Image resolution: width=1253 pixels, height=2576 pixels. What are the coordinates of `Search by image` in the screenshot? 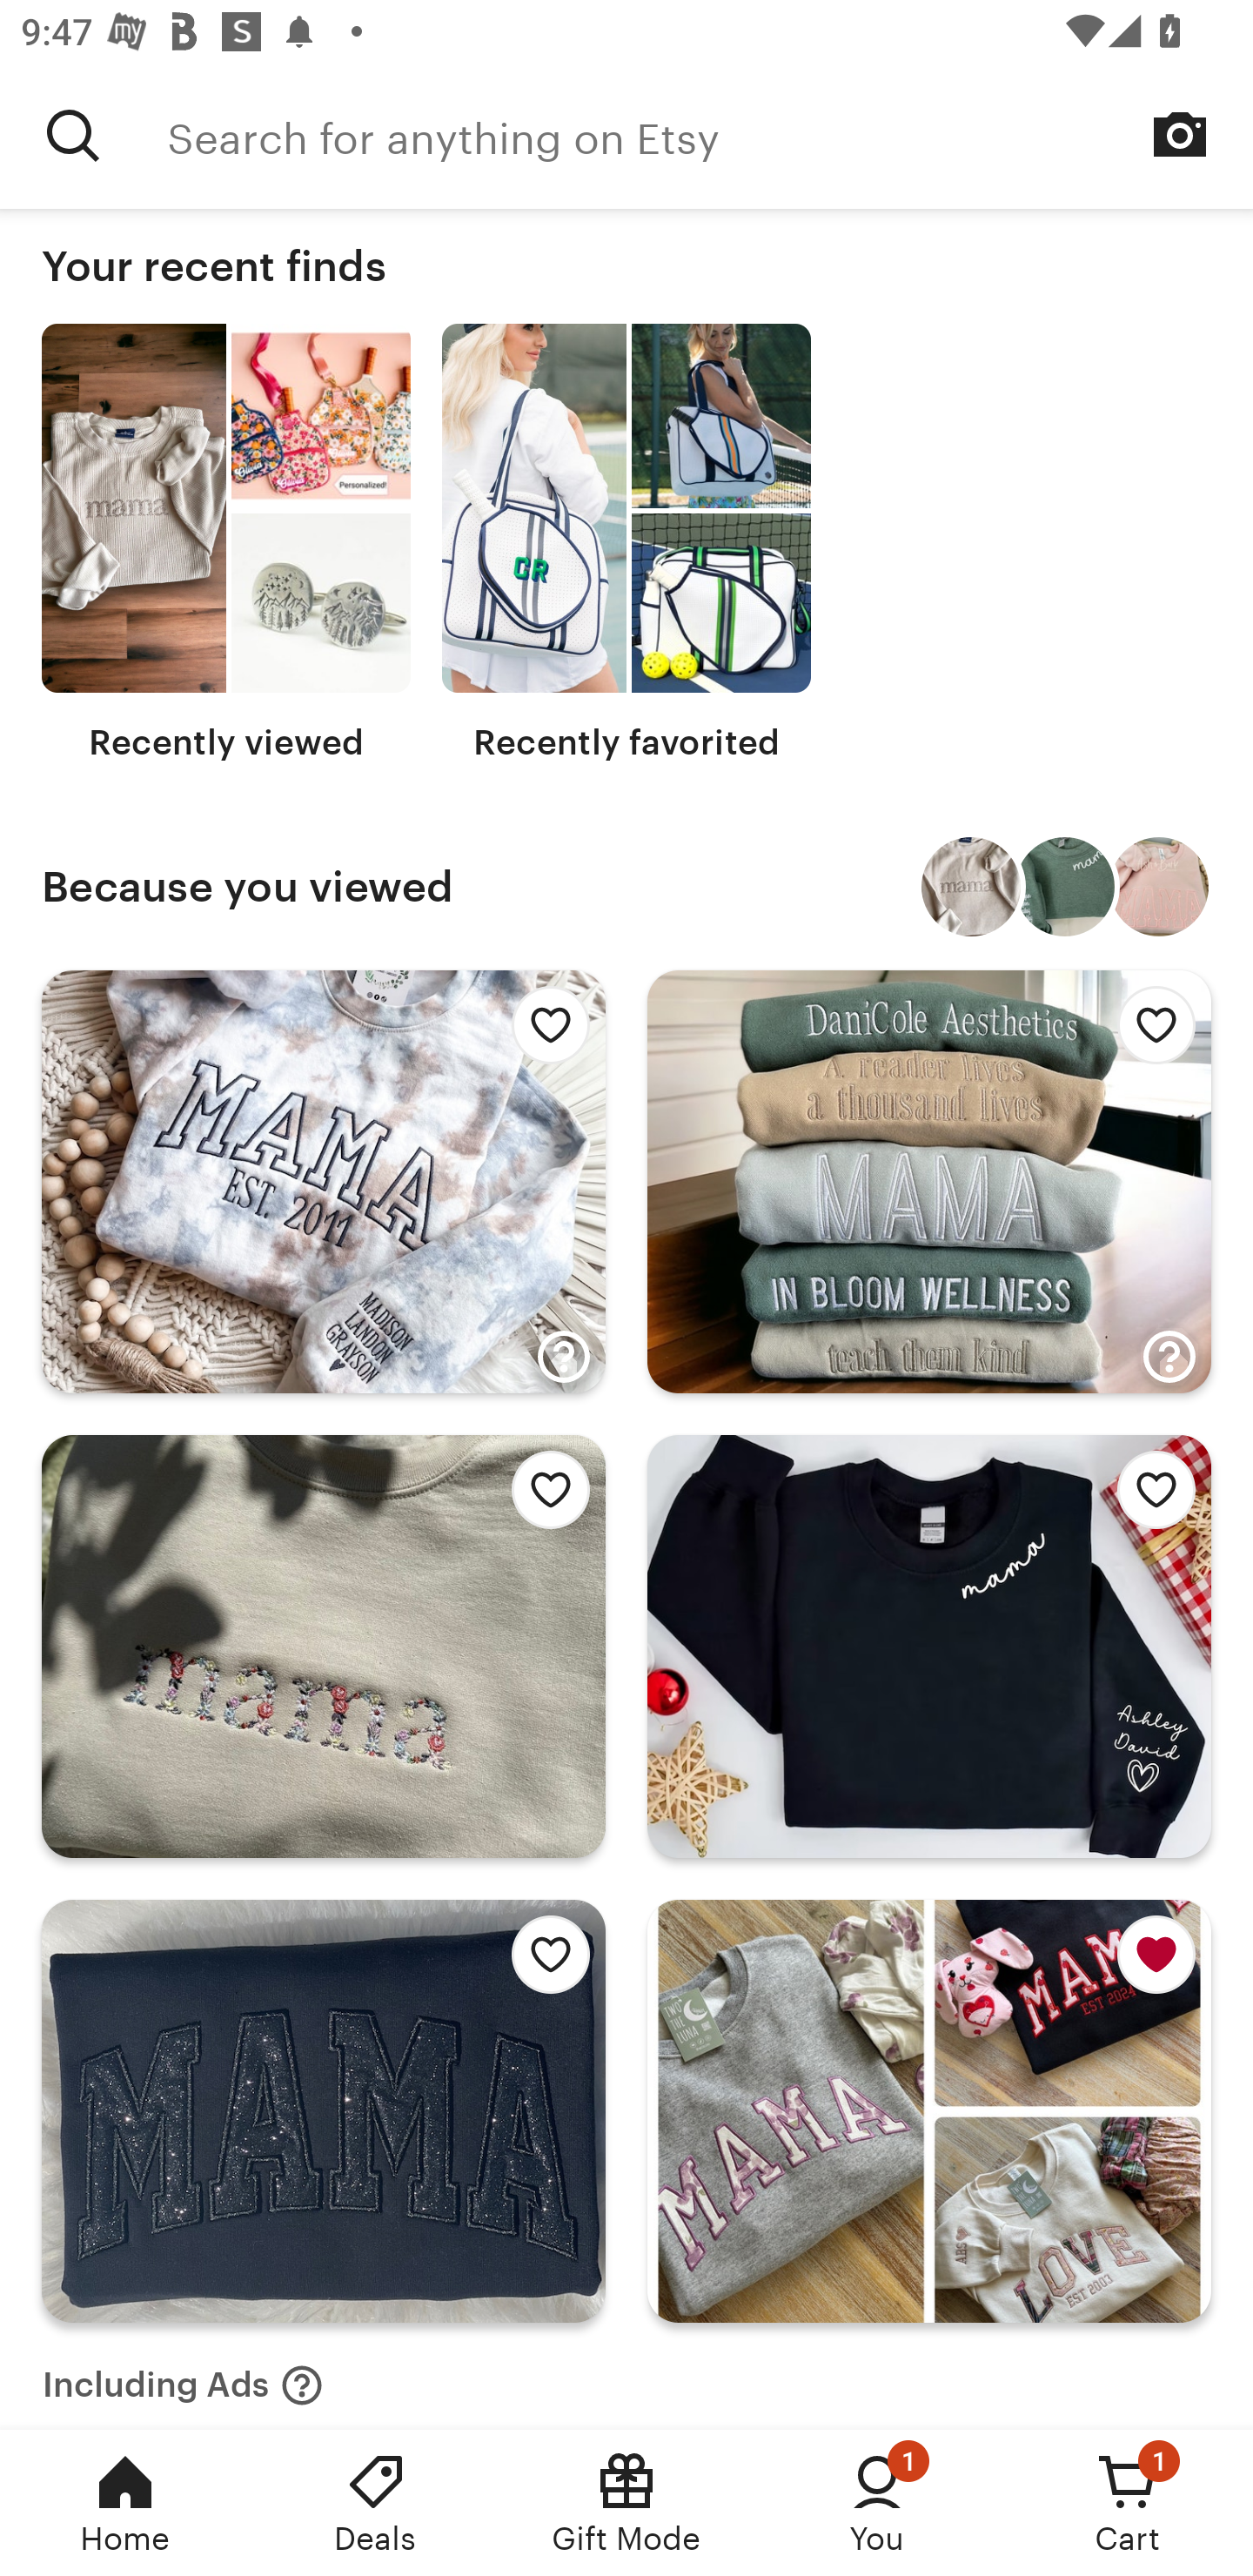 It's located at (1180, 134).